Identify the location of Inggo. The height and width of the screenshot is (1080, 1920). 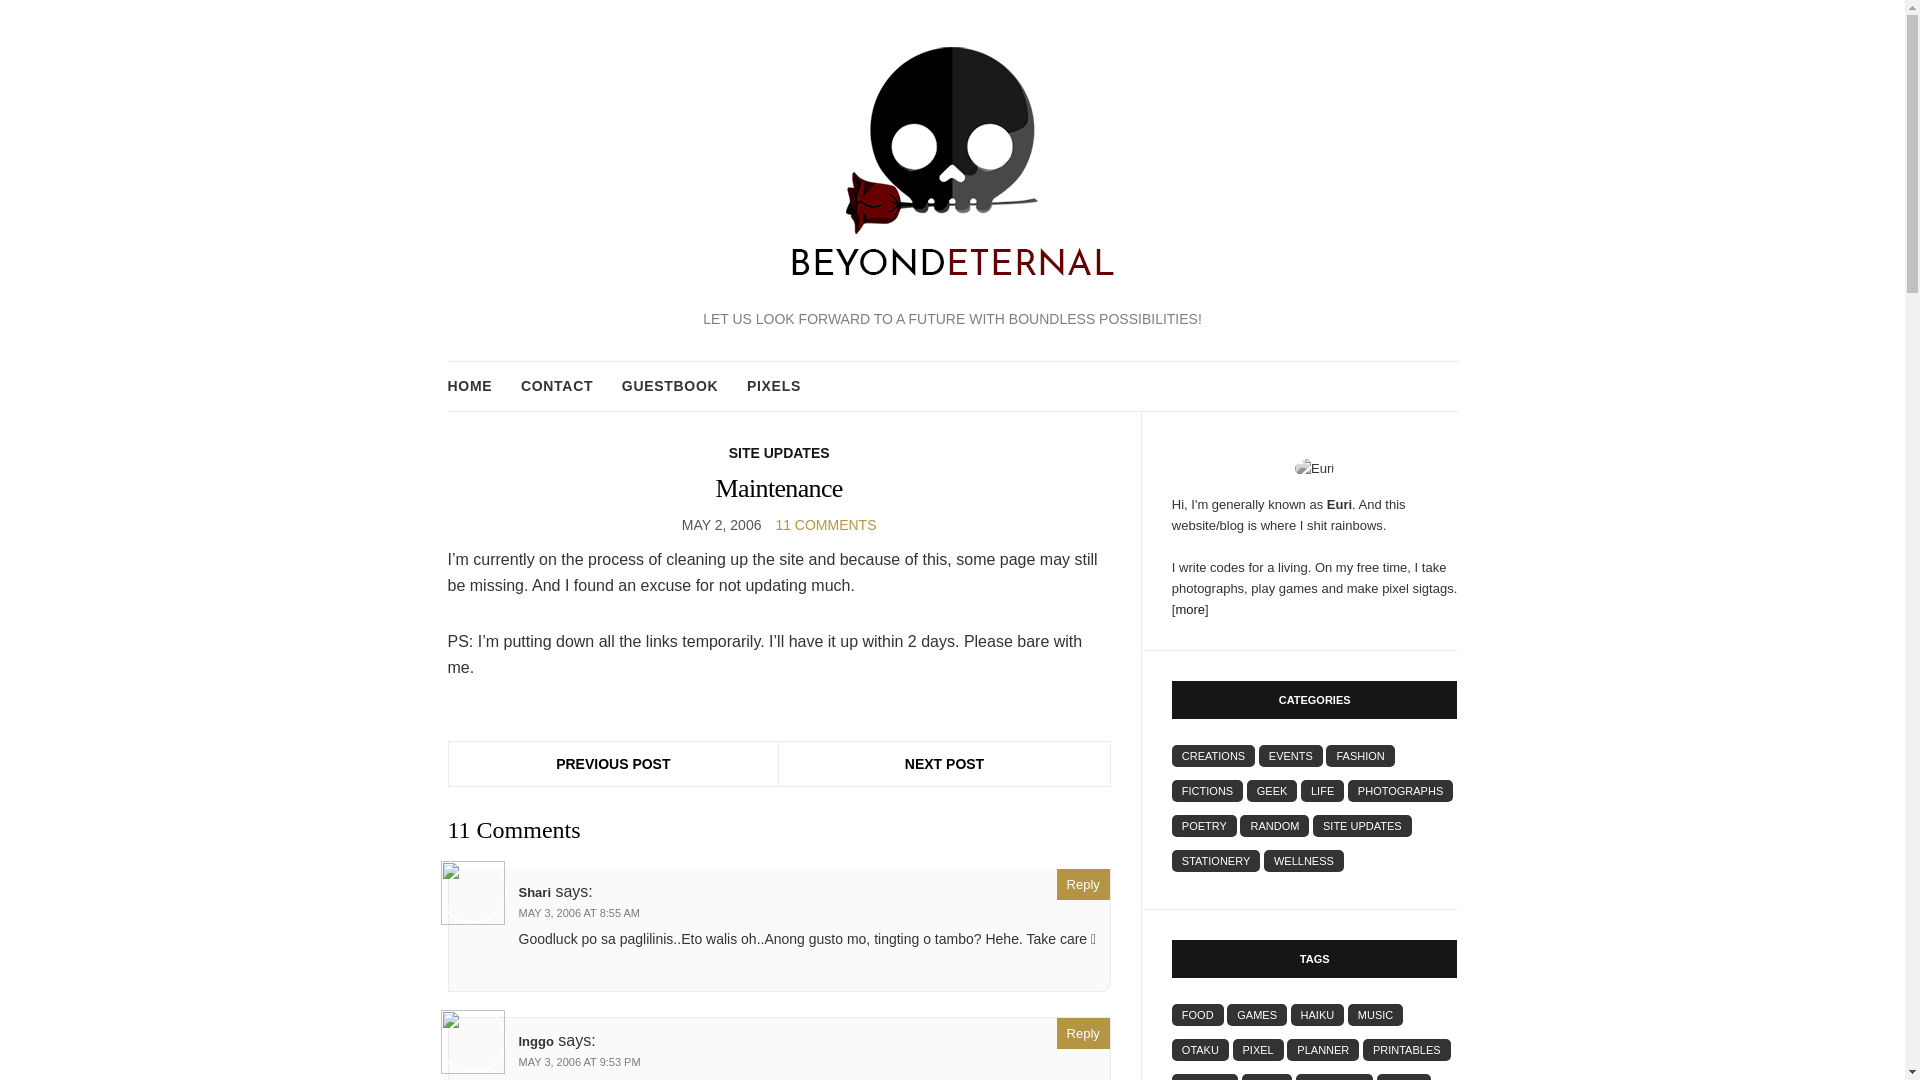
(535, 1040).